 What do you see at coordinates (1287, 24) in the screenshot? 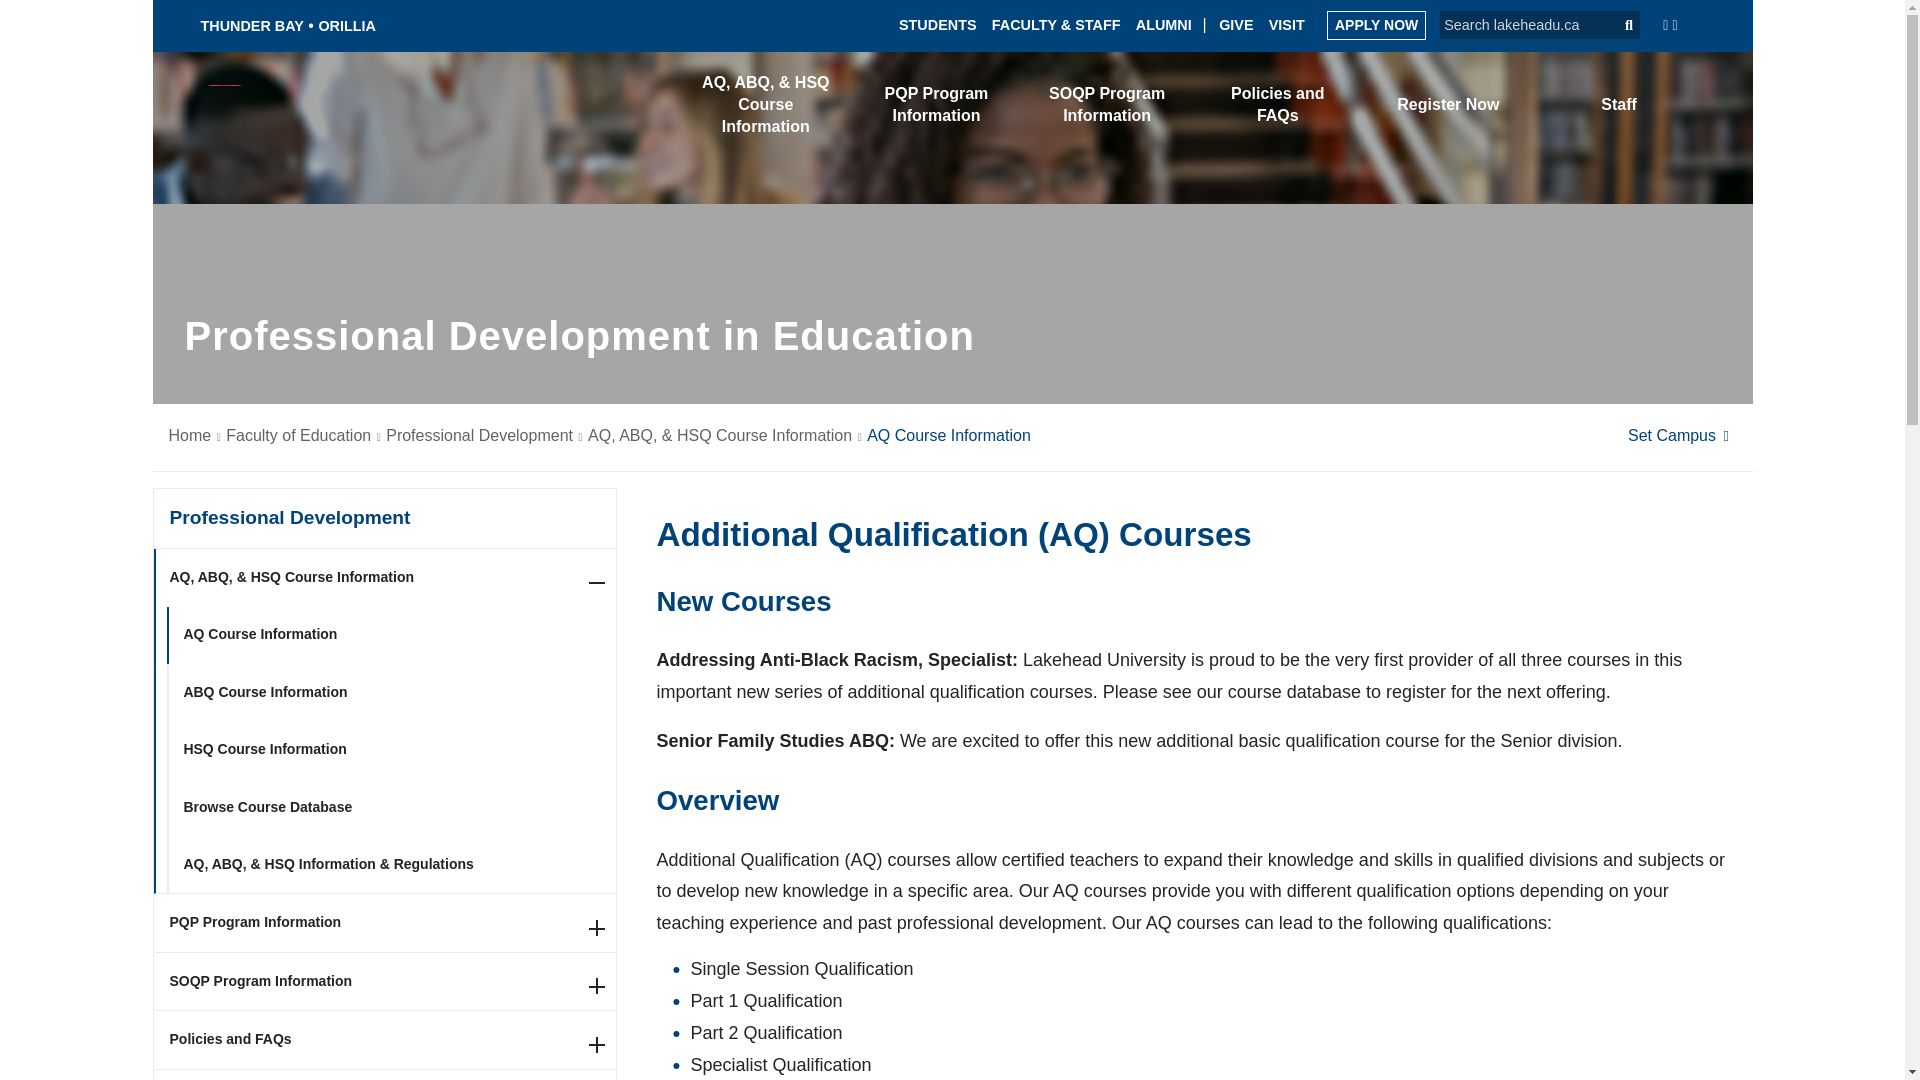
I see `VISIT` at bounding box center [1287, 24].